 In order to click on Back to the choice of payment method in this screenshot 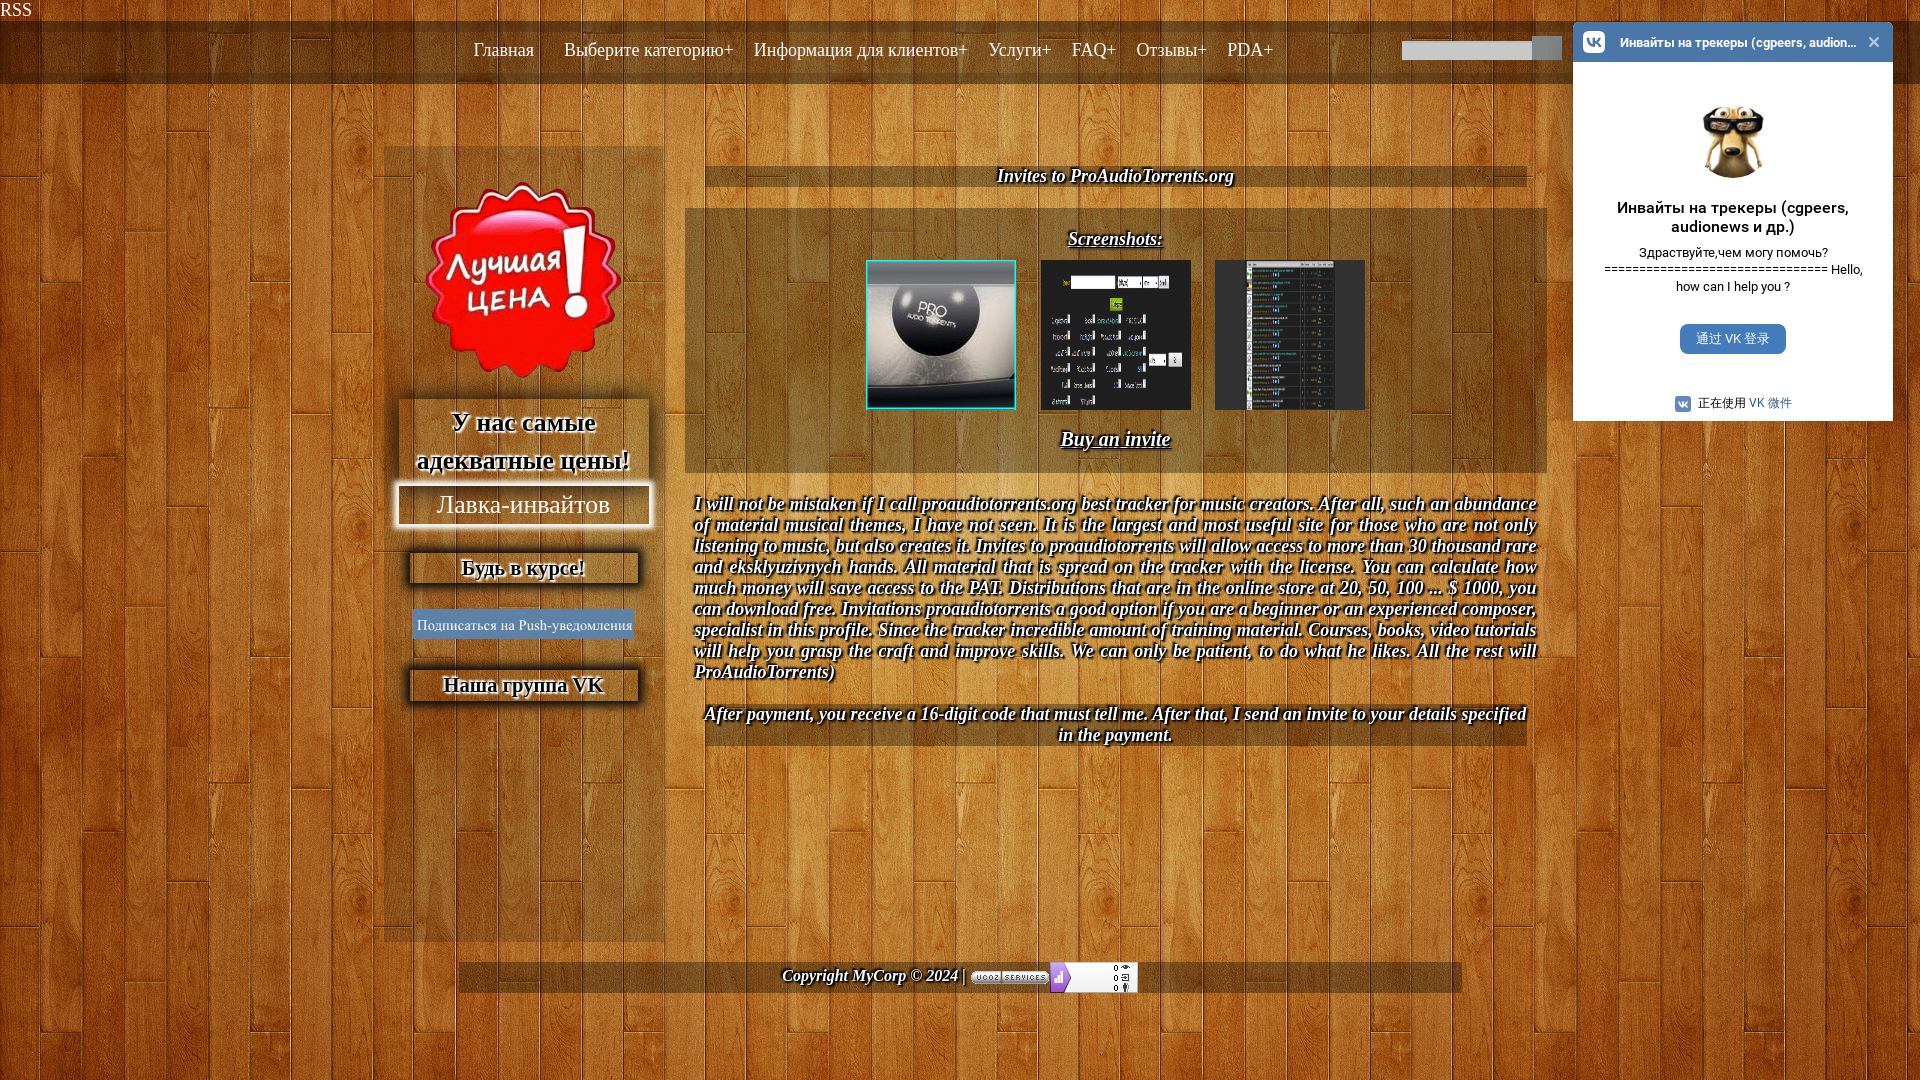, I will do `click(1114, 440)`.